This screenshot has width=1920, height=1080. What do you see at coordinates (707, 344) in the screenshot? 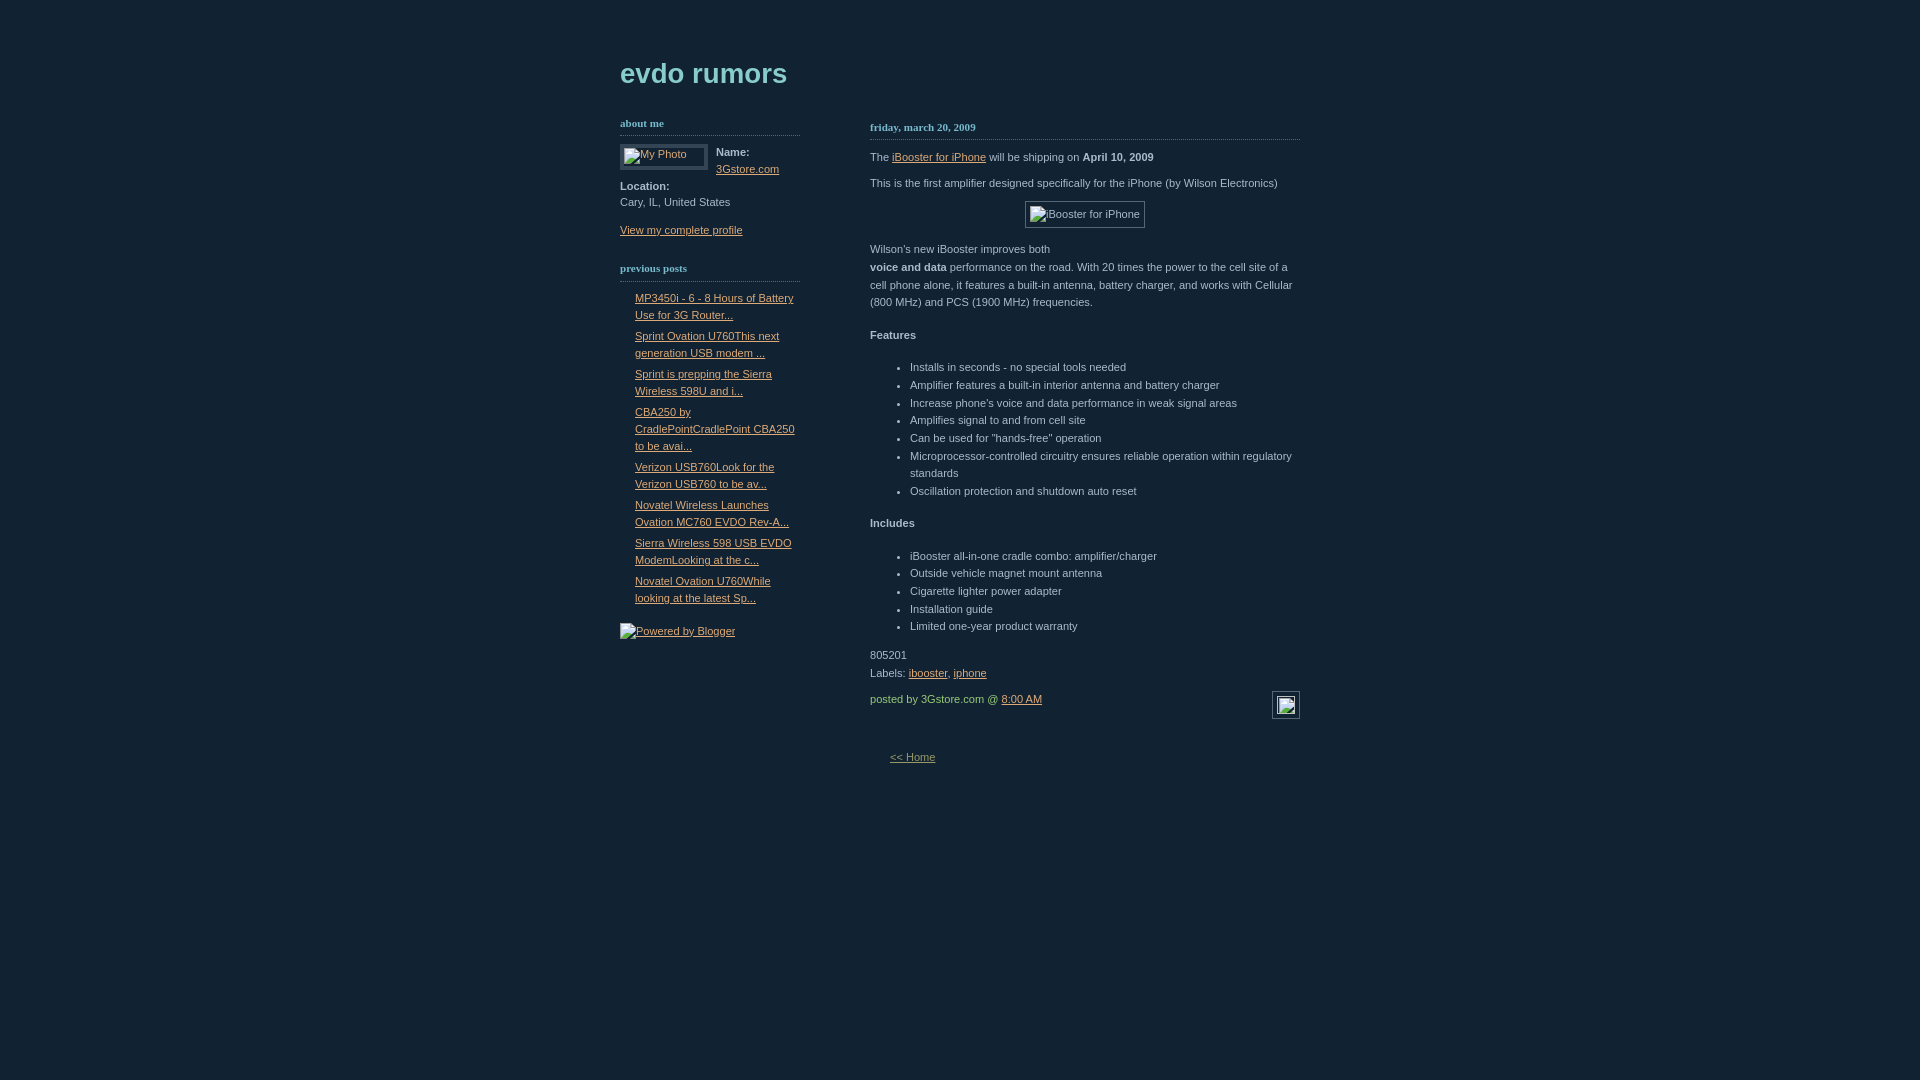
I see `Sprint Ovation U760This next generation USB modem ...` at bounding box center [707, 344].